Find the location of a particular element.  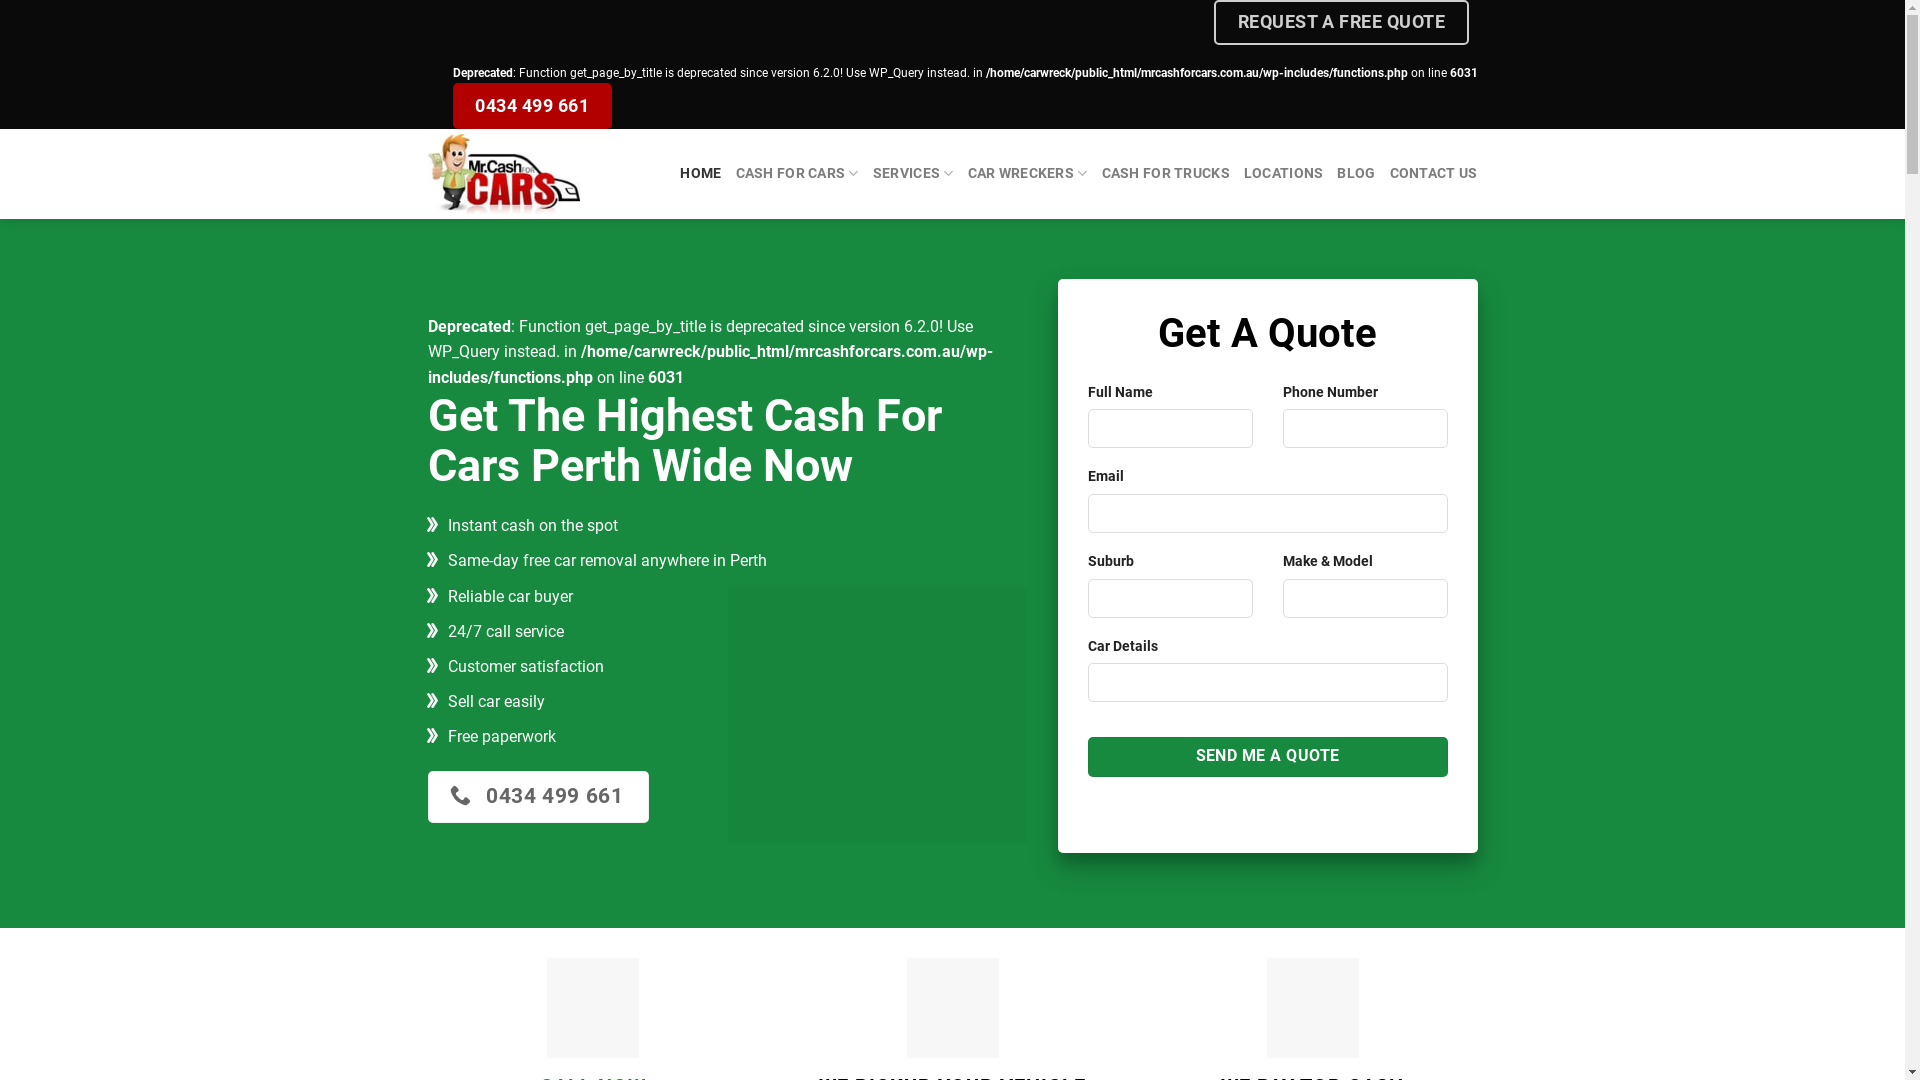

CAR WRECKERS is located at coordinates (1028, 174).